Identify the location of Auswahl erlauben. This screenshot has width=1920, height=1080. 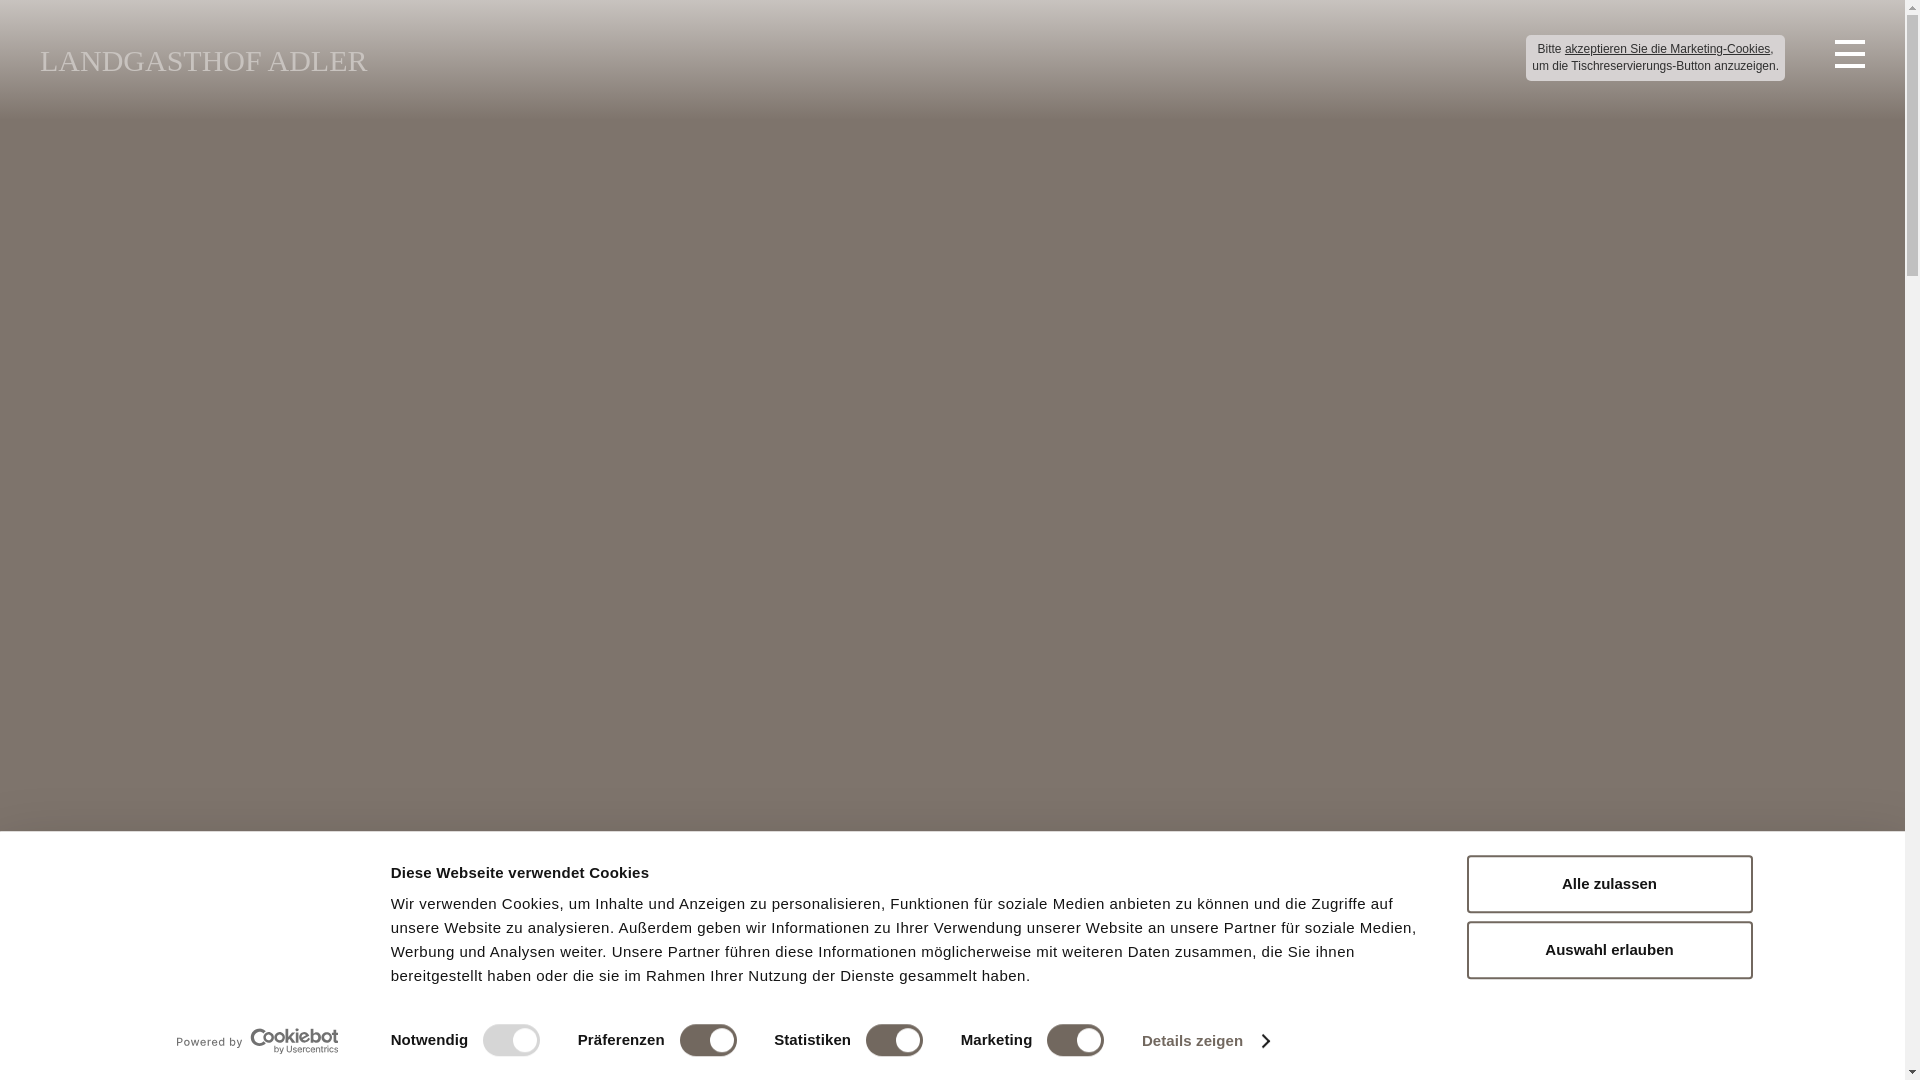
(1609, 950).